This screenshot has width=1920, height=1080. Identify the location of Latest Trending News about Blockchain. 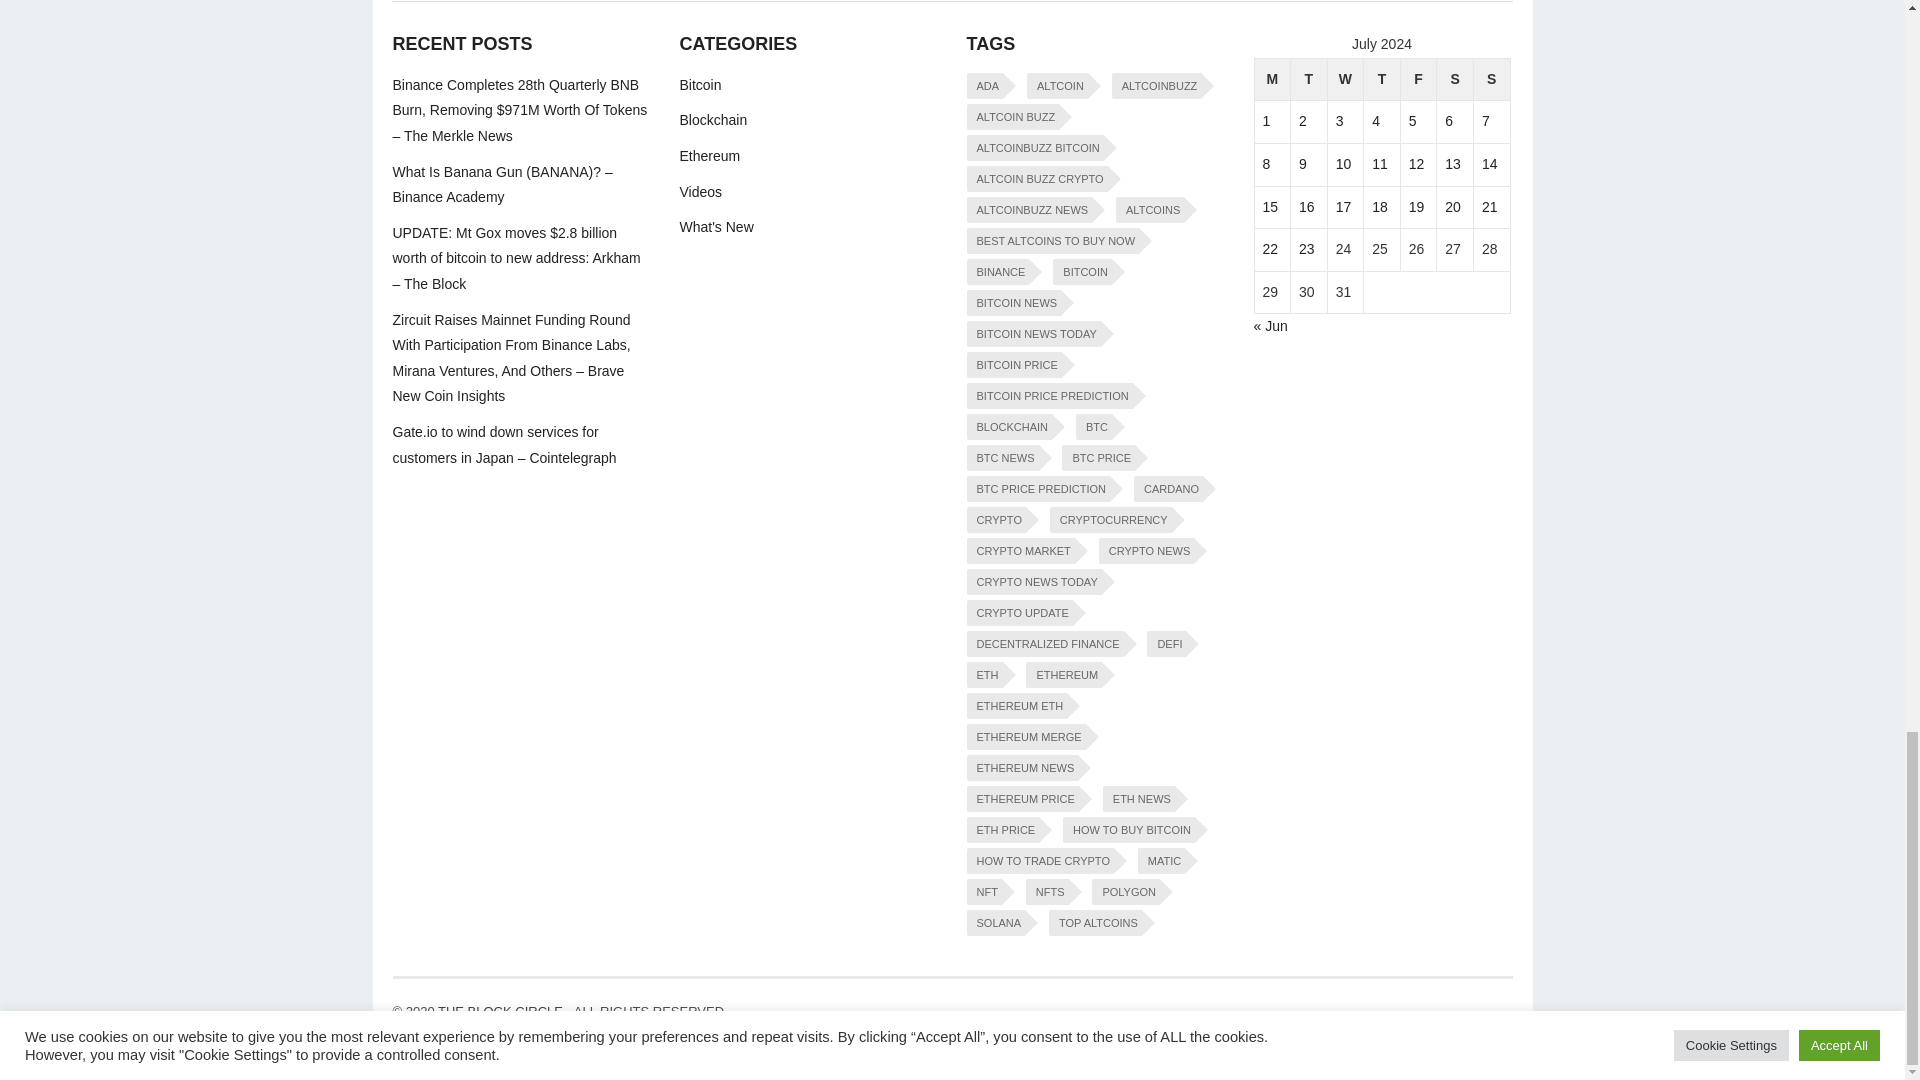
(714, 120).